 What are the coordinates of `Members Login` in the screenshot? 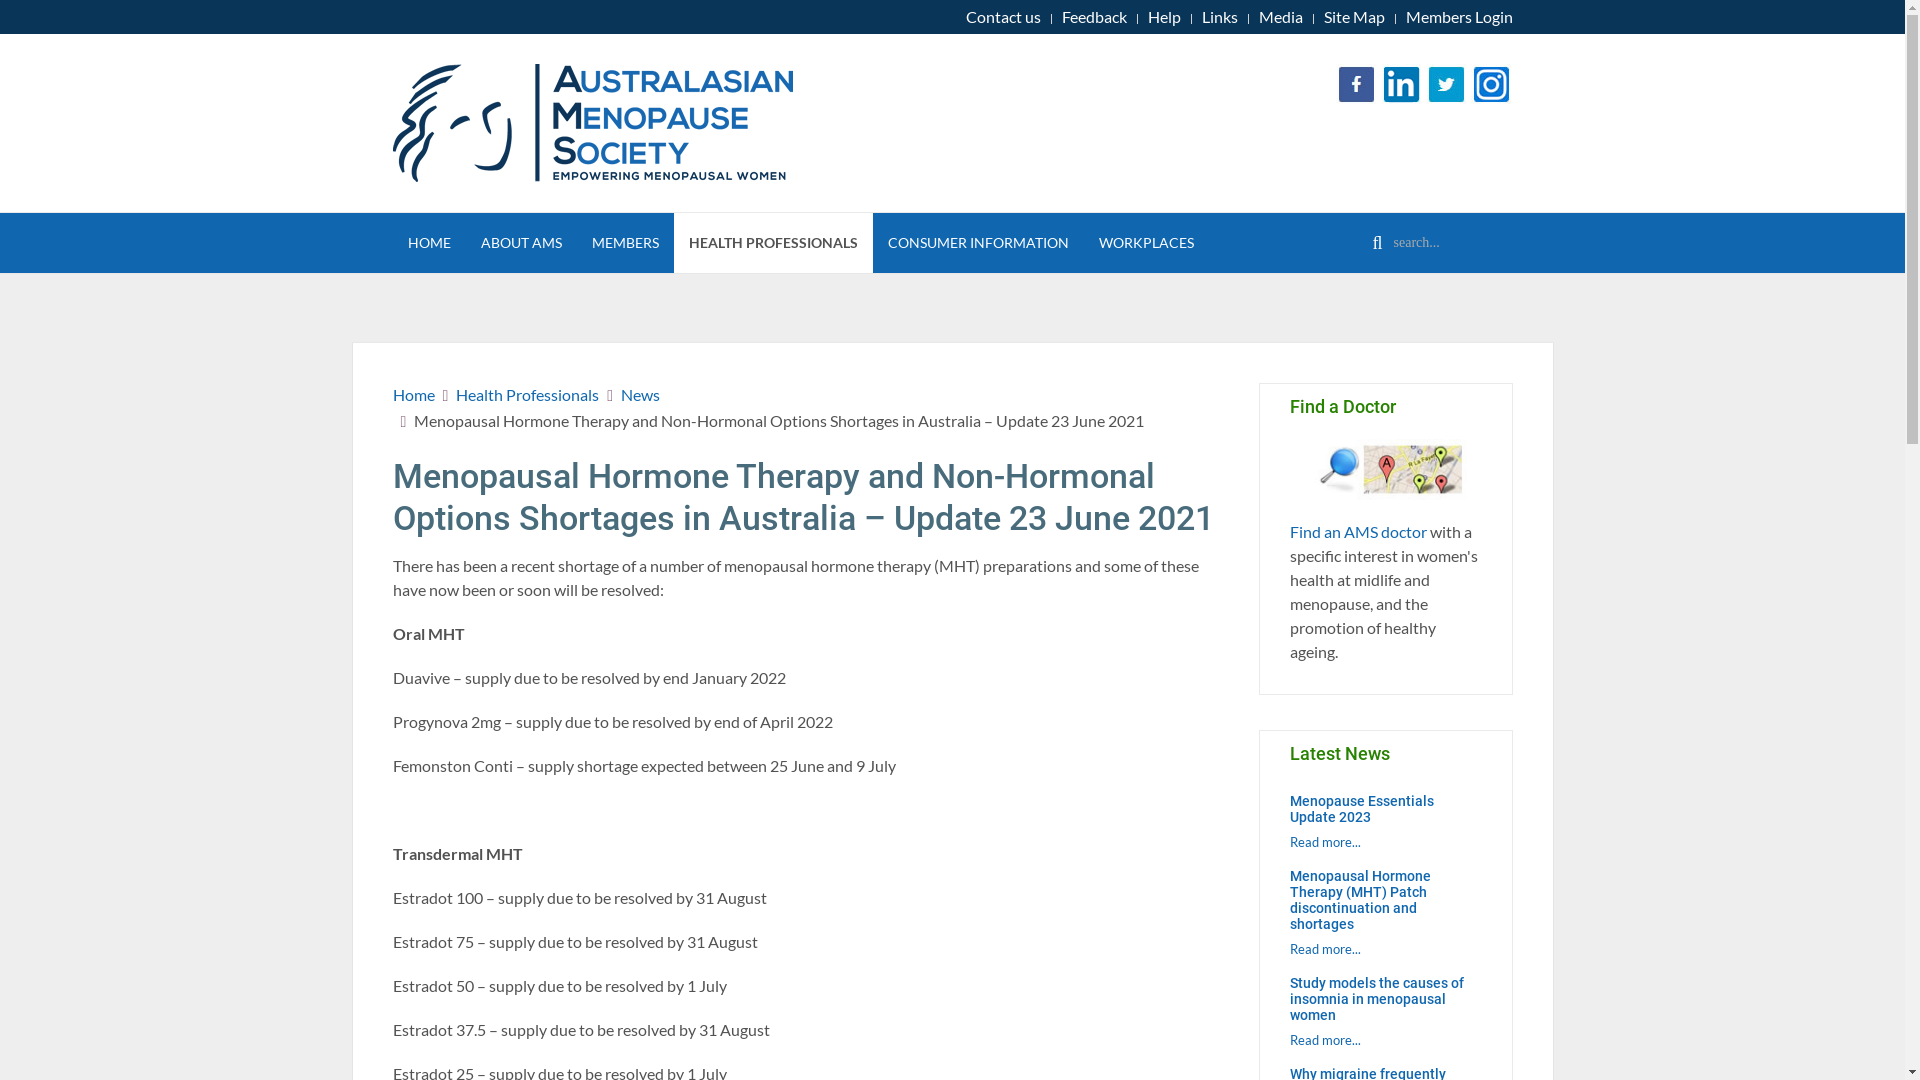 It's located at (1460, 17).